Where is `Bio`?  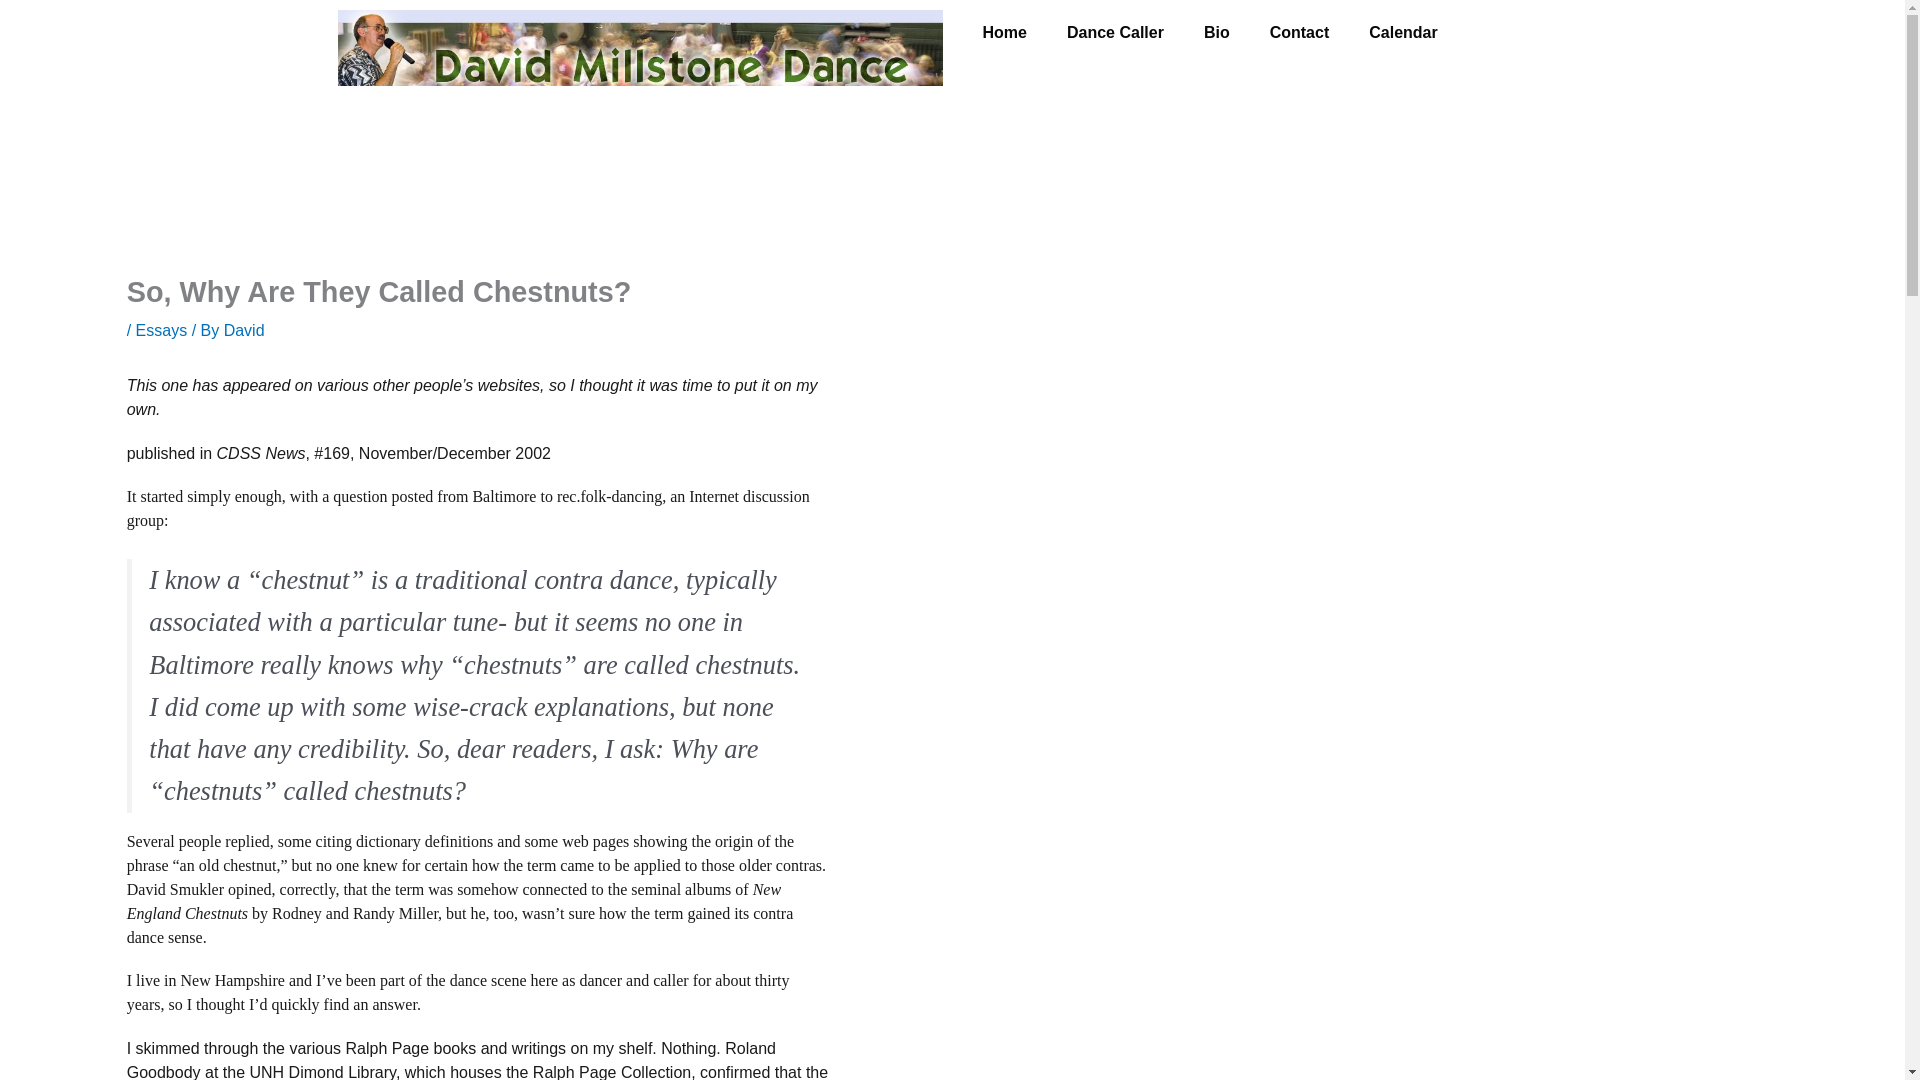
Bio is located at coordinates (1216, 32).